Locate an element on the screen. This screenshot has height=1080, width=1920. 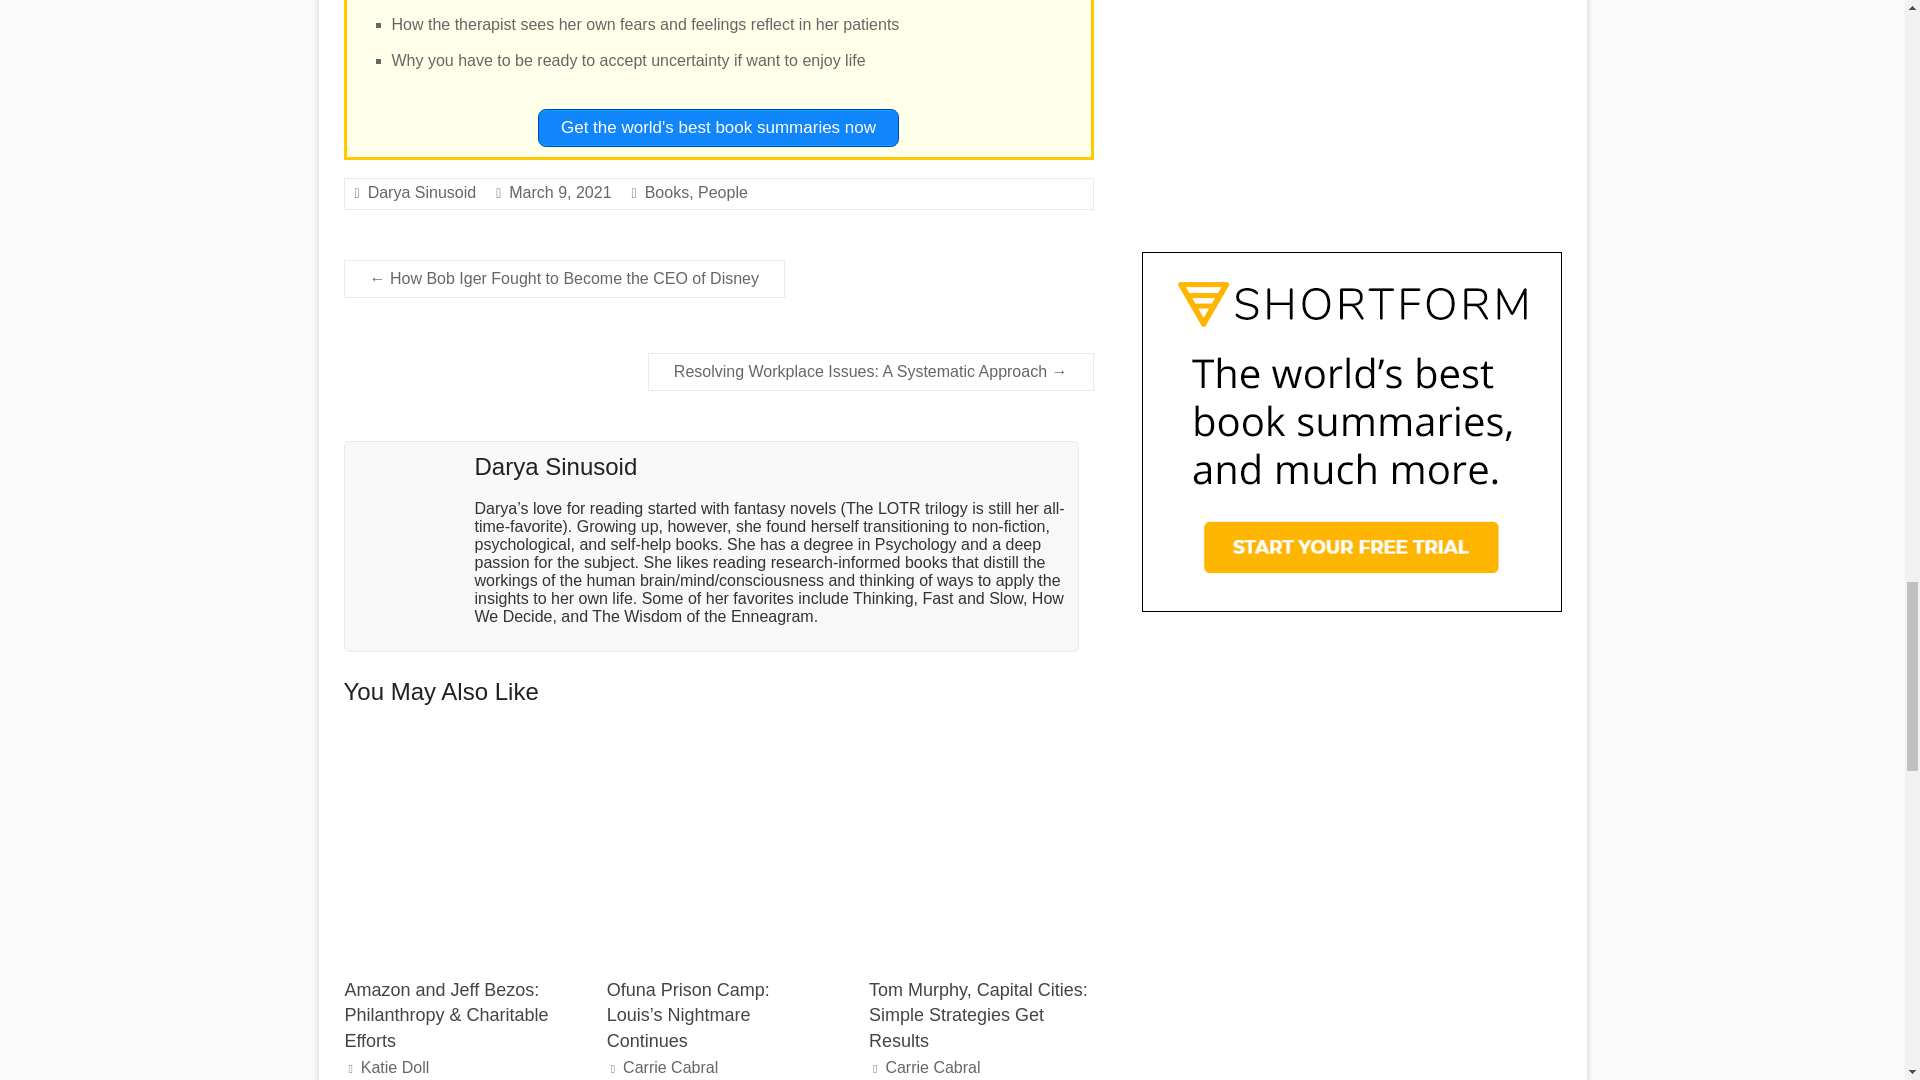
Tom Murphy, Capital Cities: Simple Strategies Get Results is located at coordinates (980, 848).